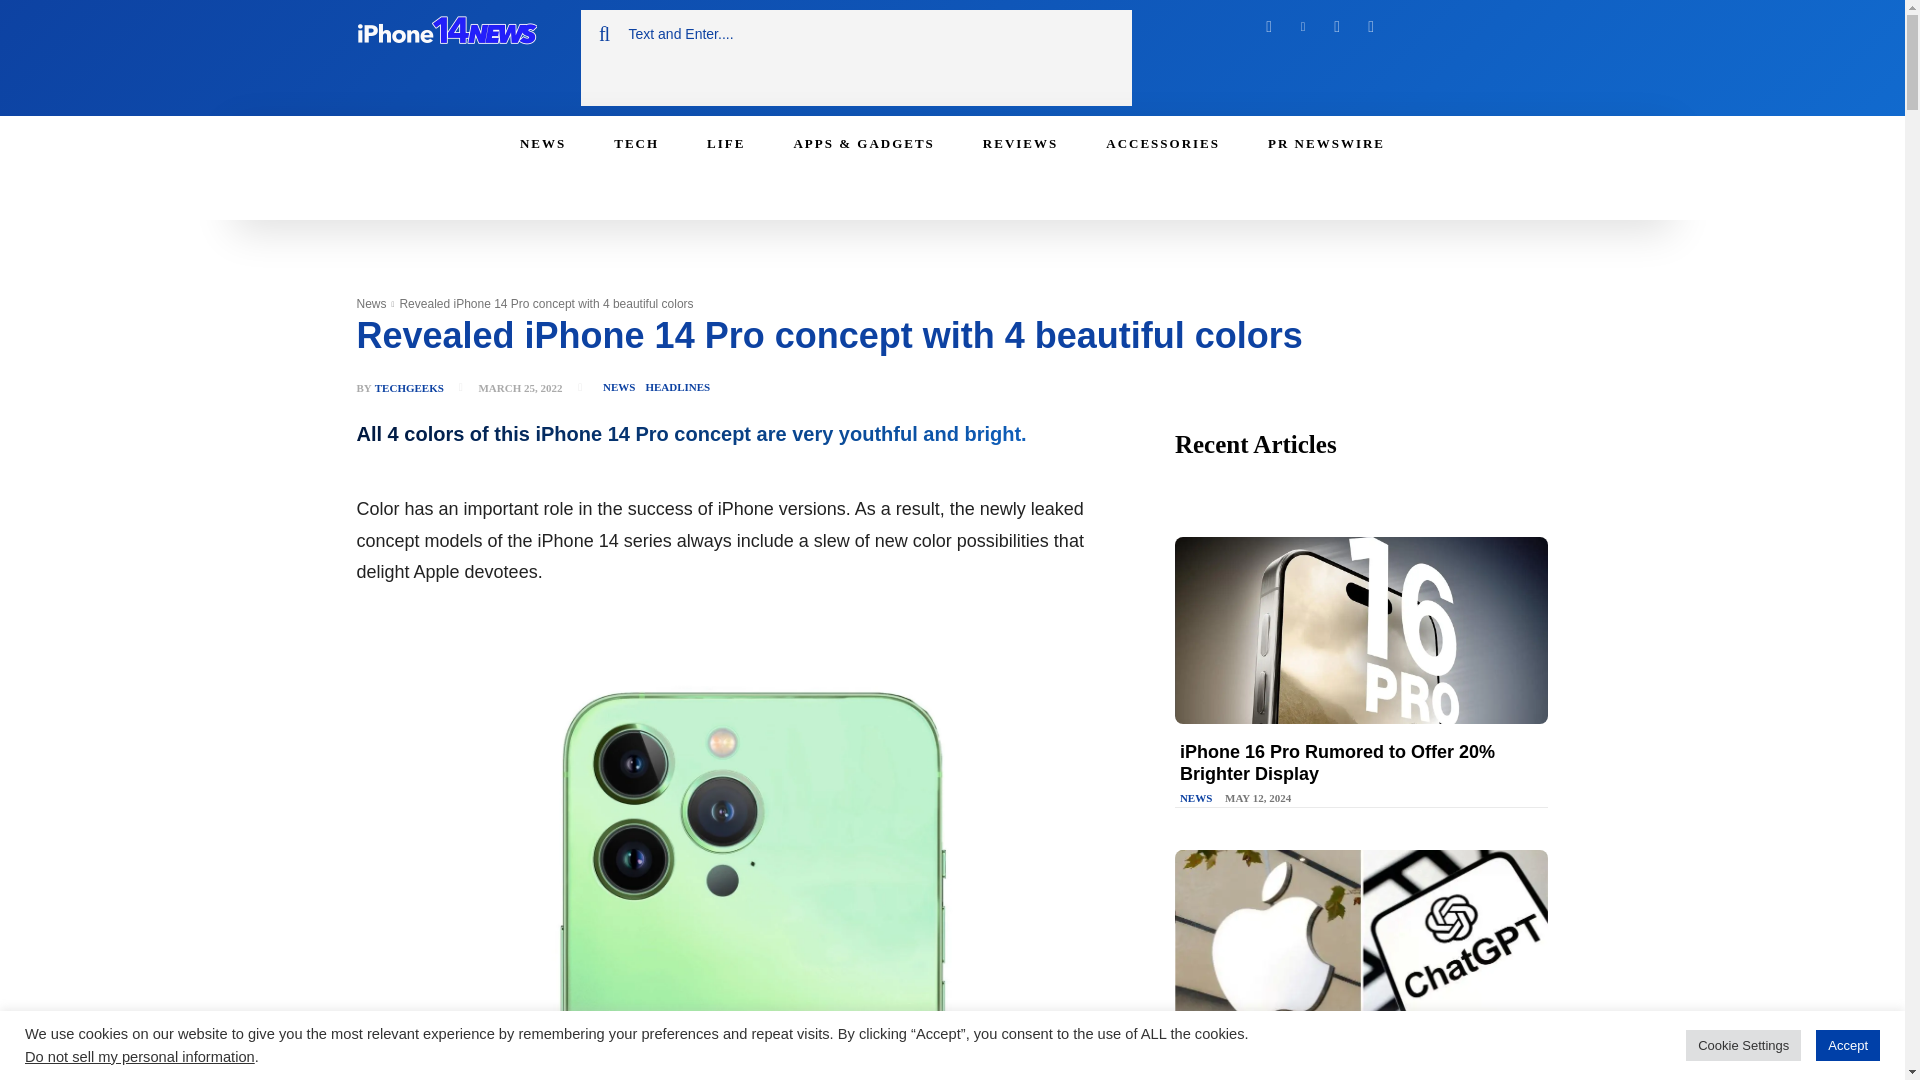  What do you see at coordinates (1336, 26) in the screenshot?
I see `Twitter` at bounding box center [1336, 26].